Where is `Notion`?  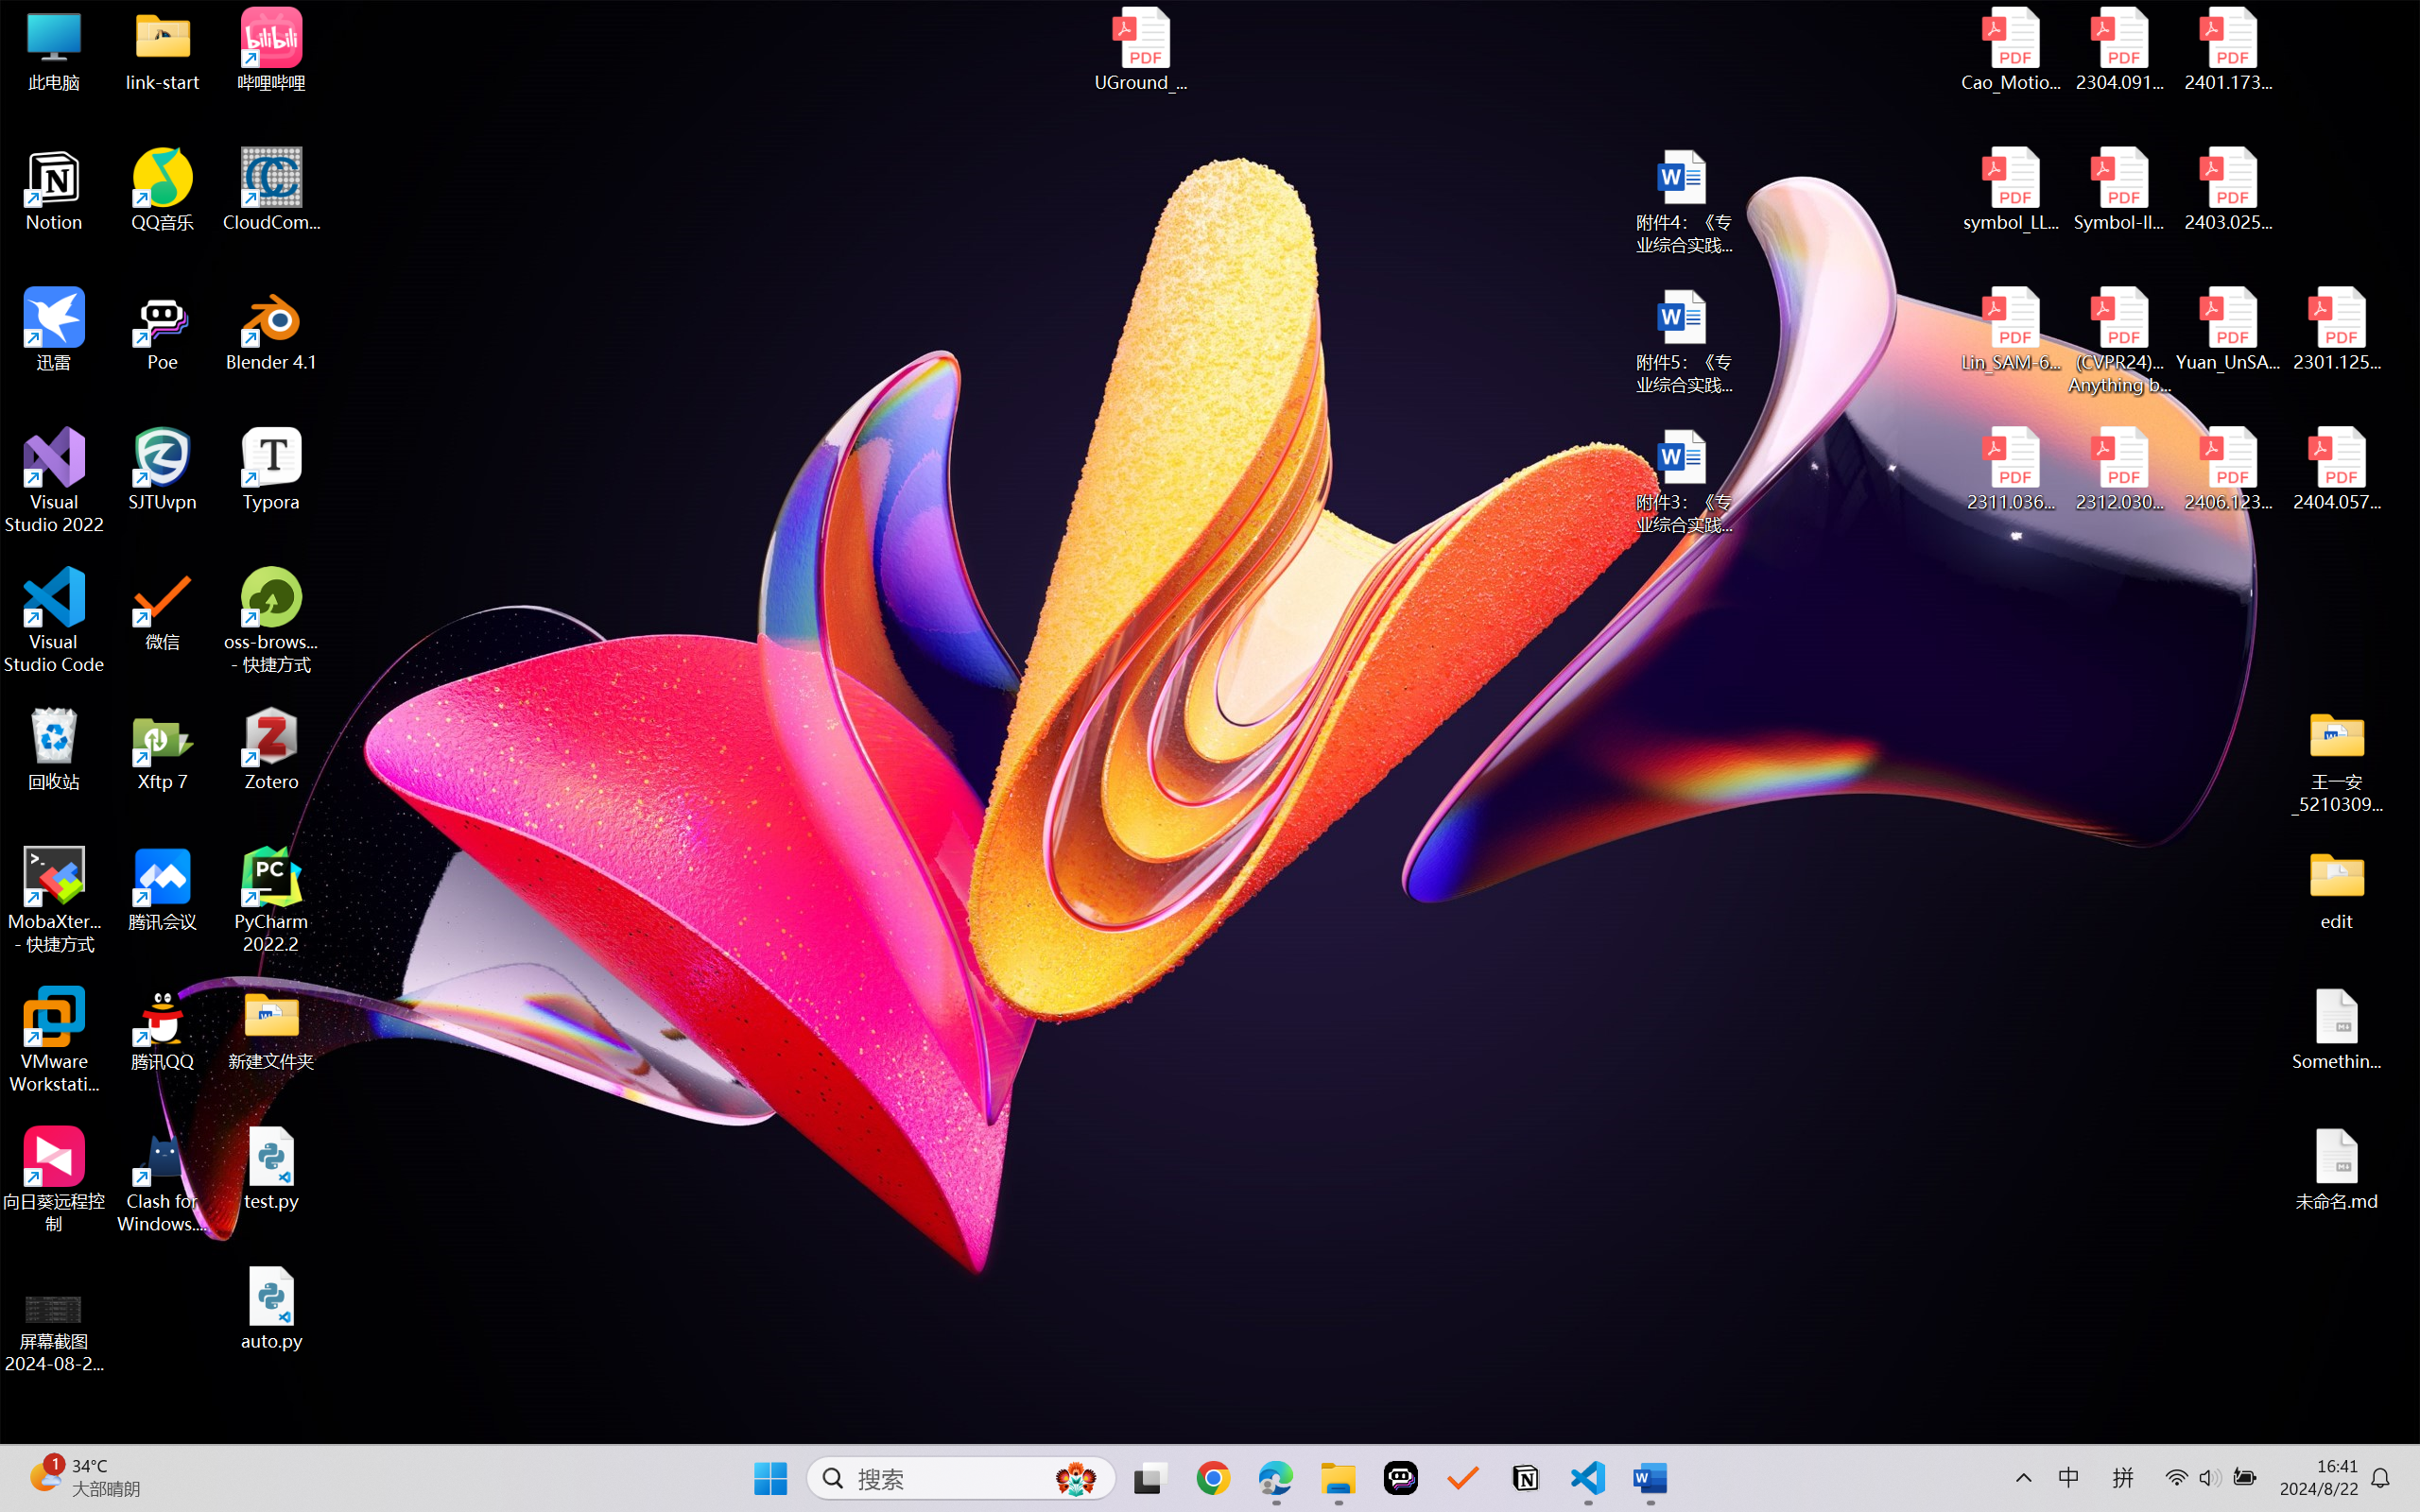
Notion is located at coordinates (55, 190).